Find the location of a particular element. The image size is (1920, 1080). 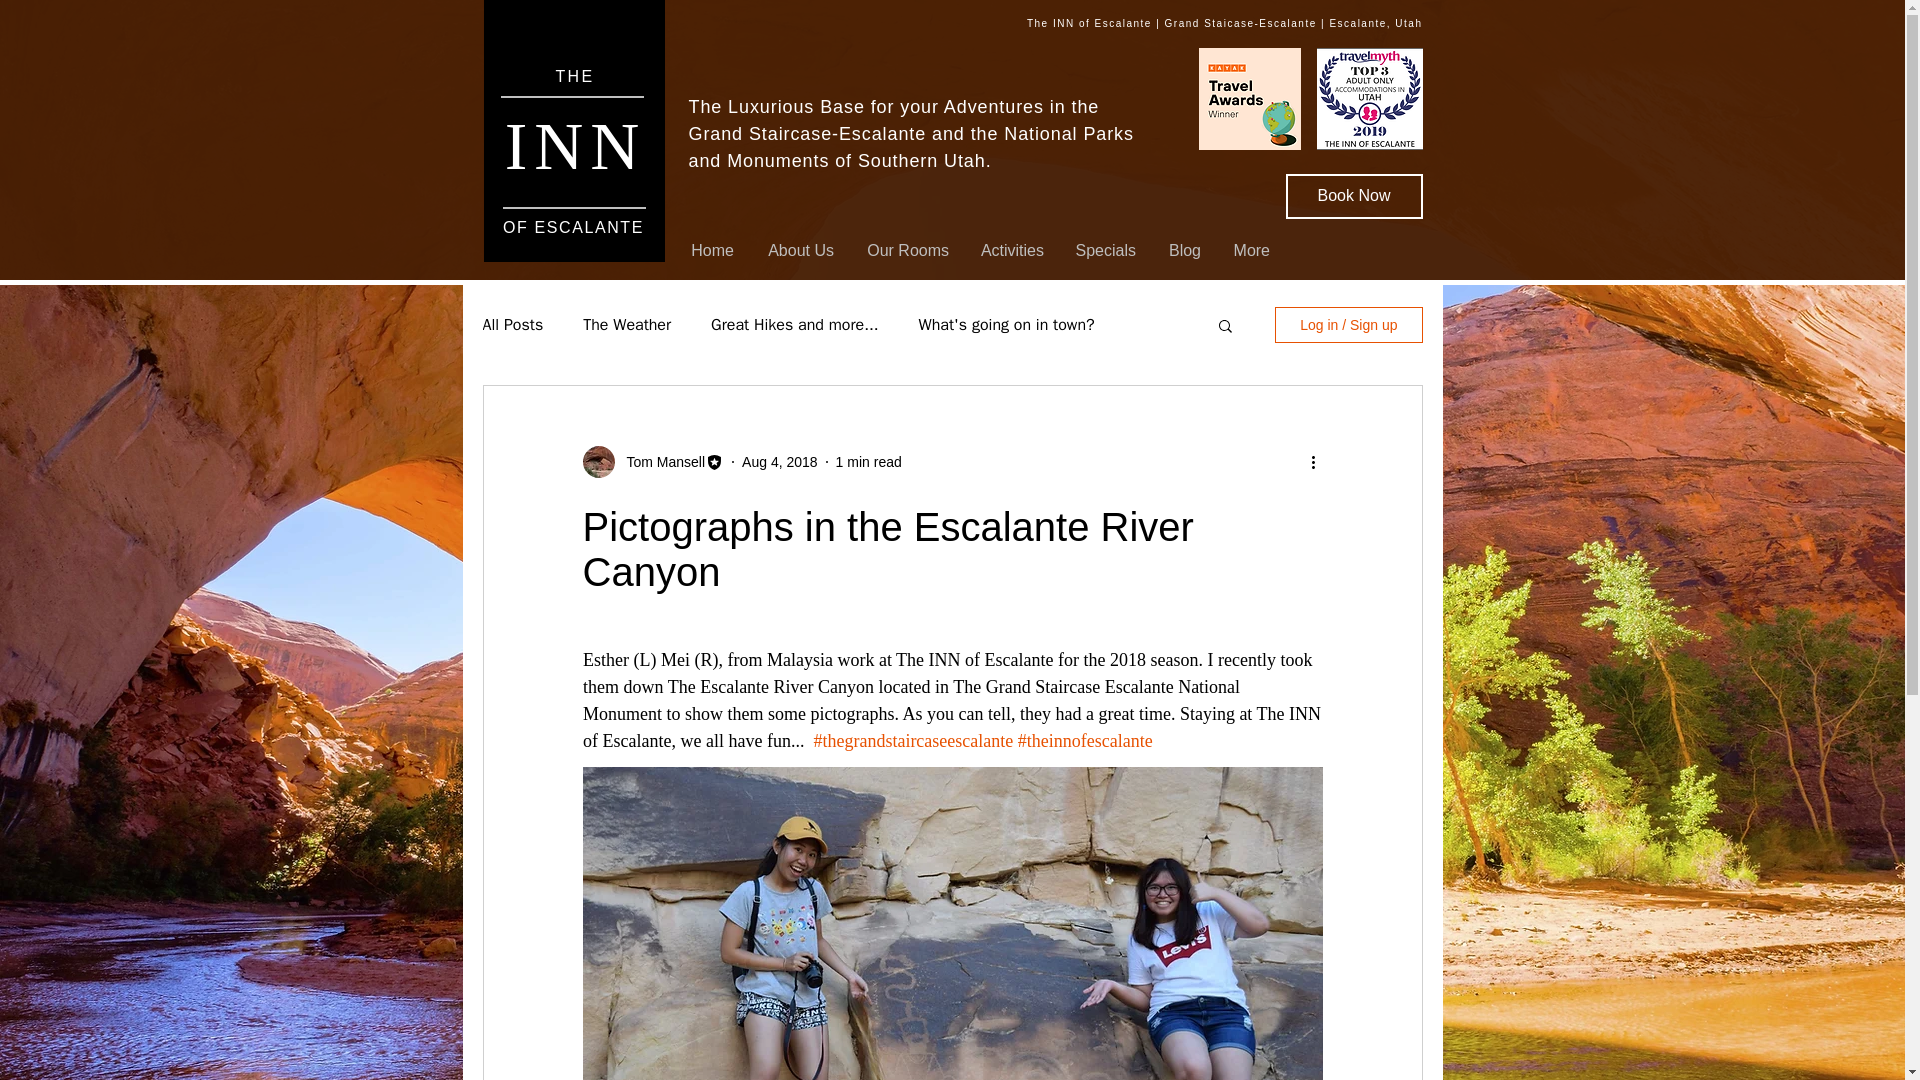

INN is located at coordinates (574, 144).